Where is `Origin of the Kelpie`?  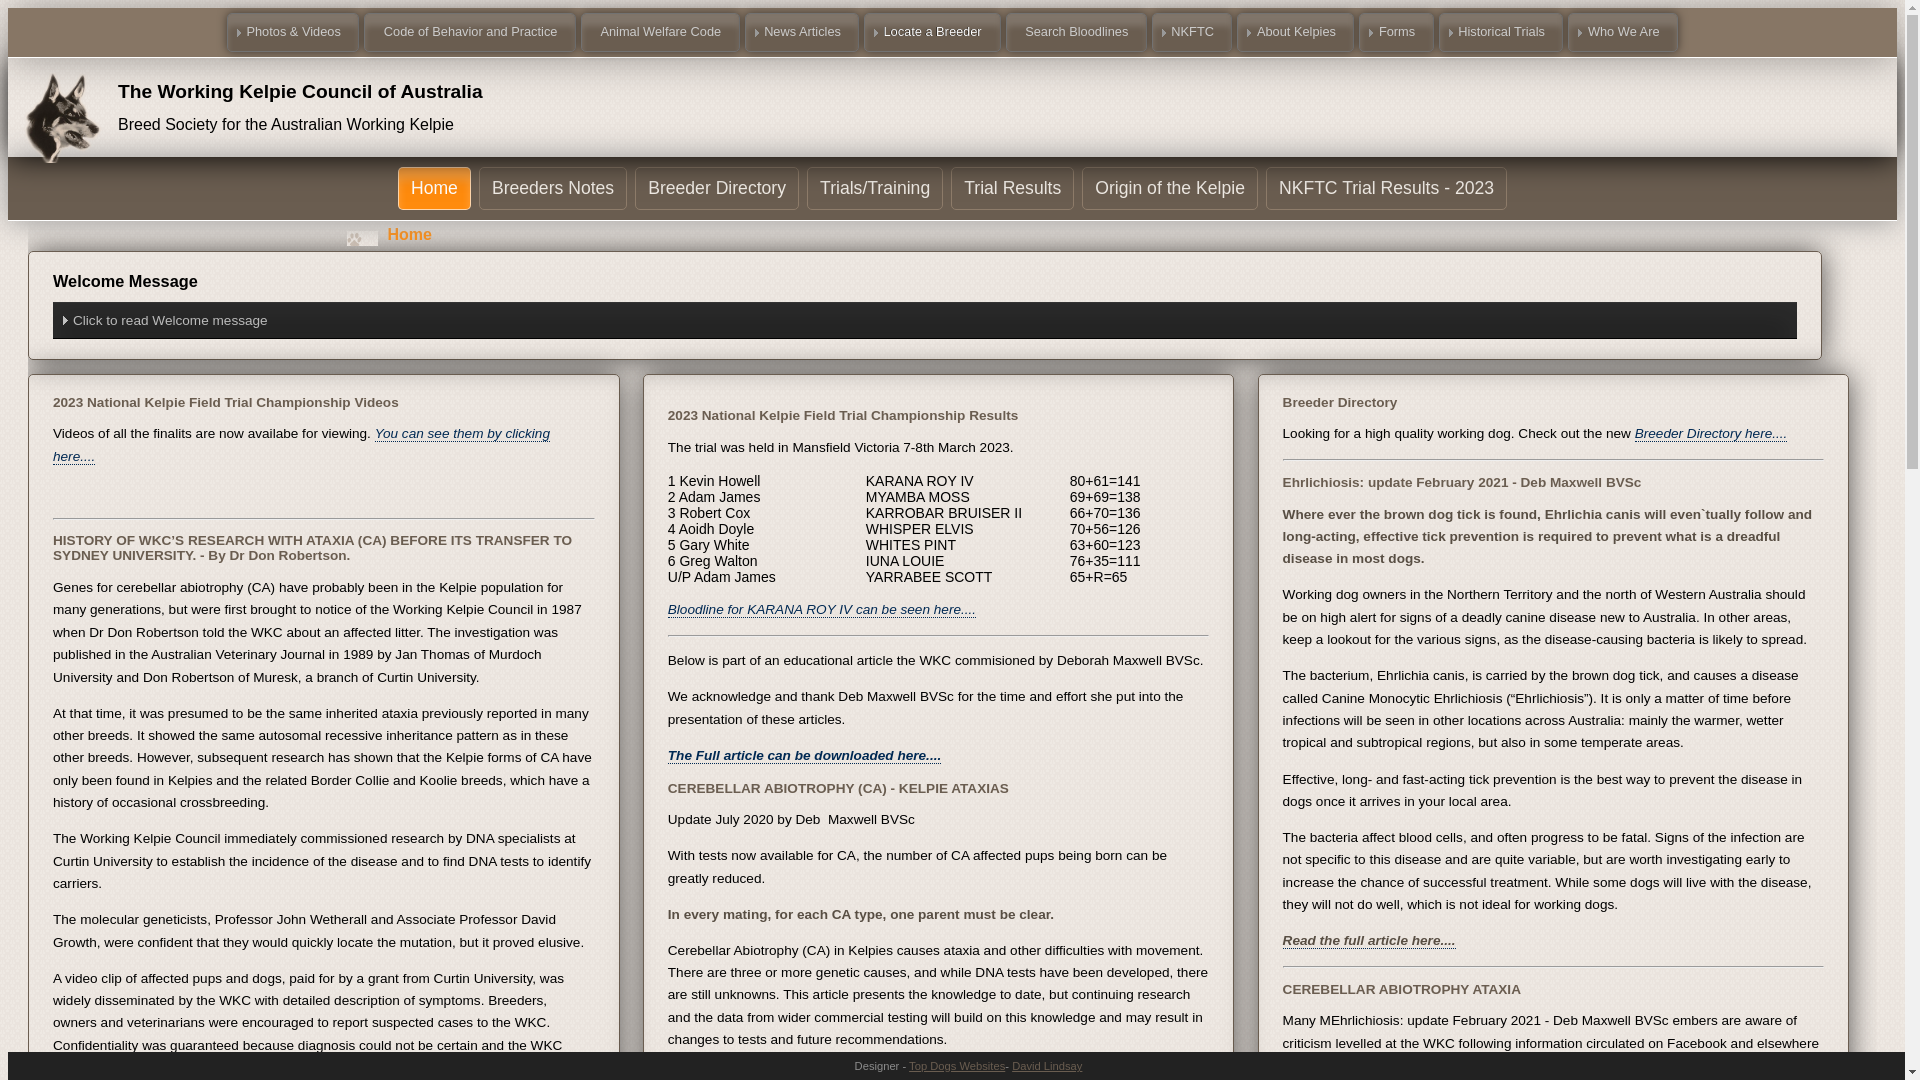
Origin of the Kelpie is located at coordinates (1170, 188).